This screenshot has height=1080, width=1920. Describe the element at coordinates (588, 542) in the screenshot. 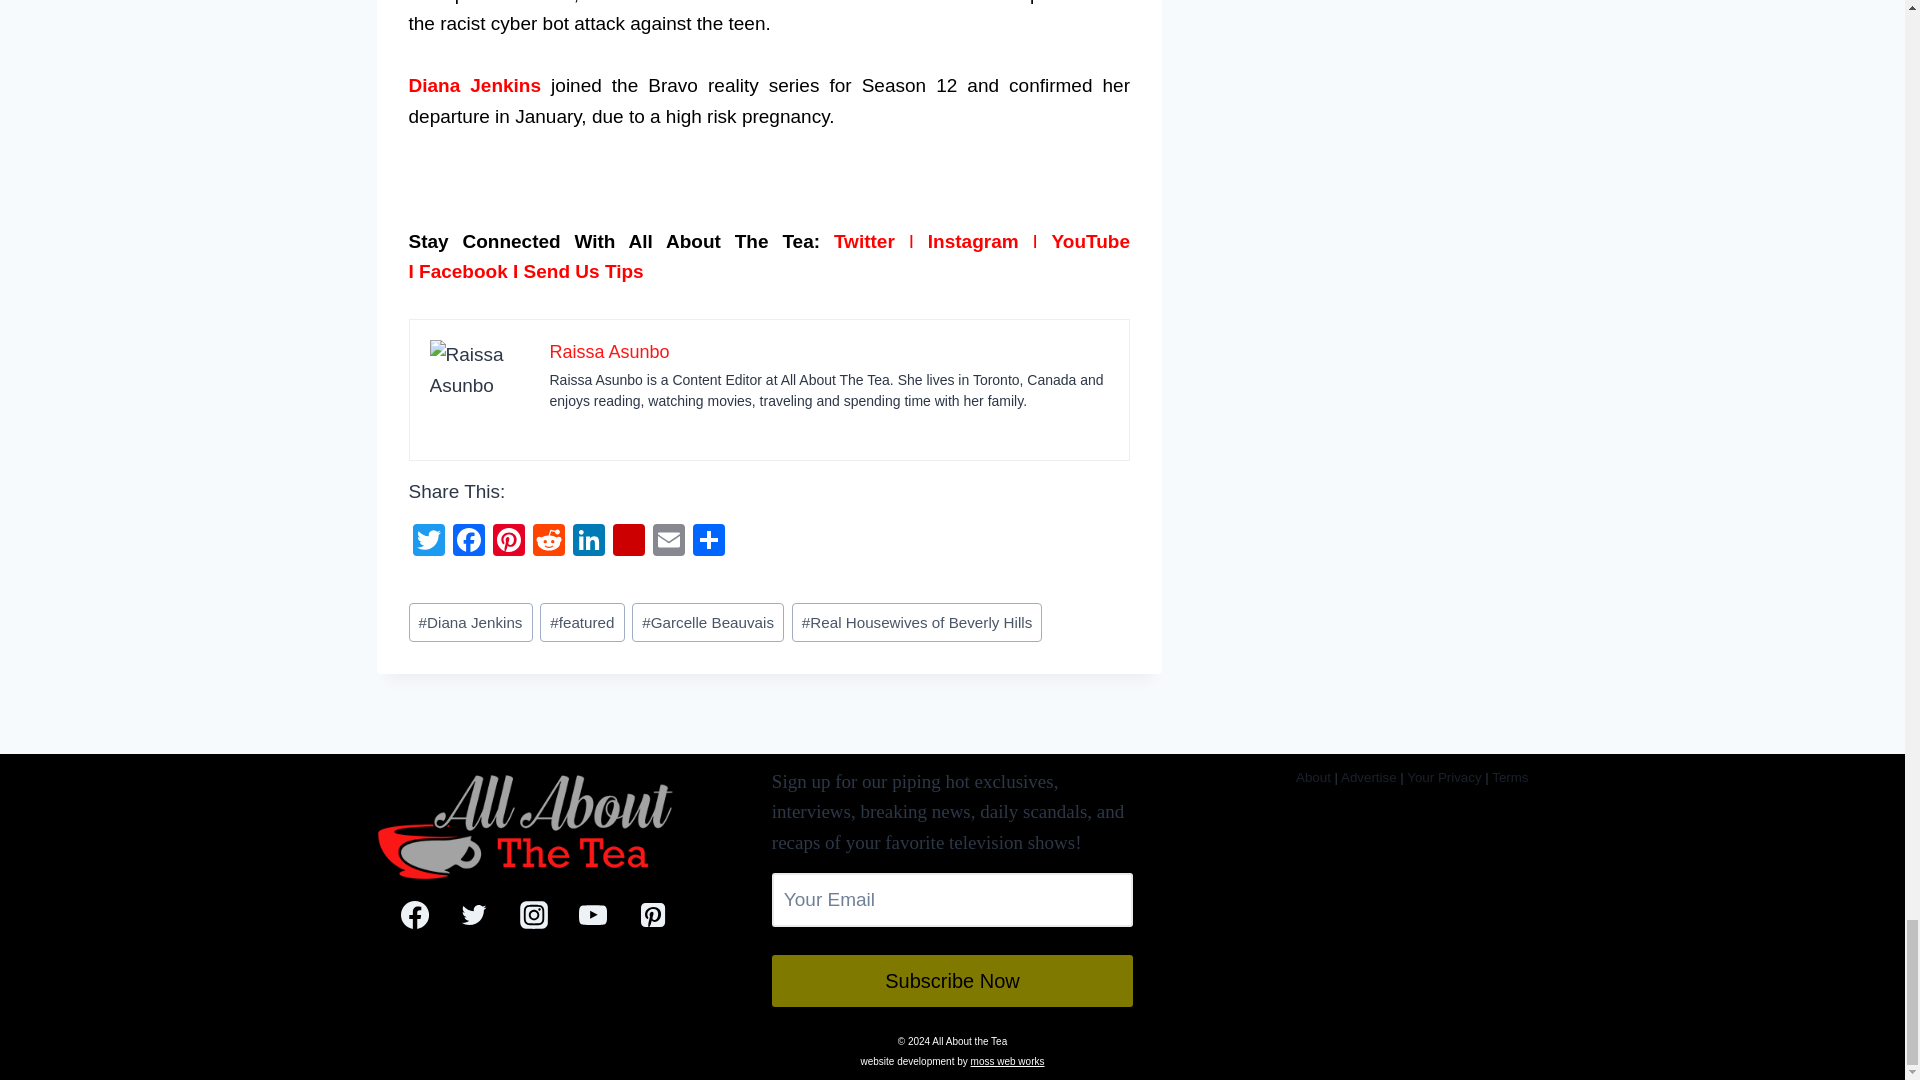

I see `LinkedIn` at that location.